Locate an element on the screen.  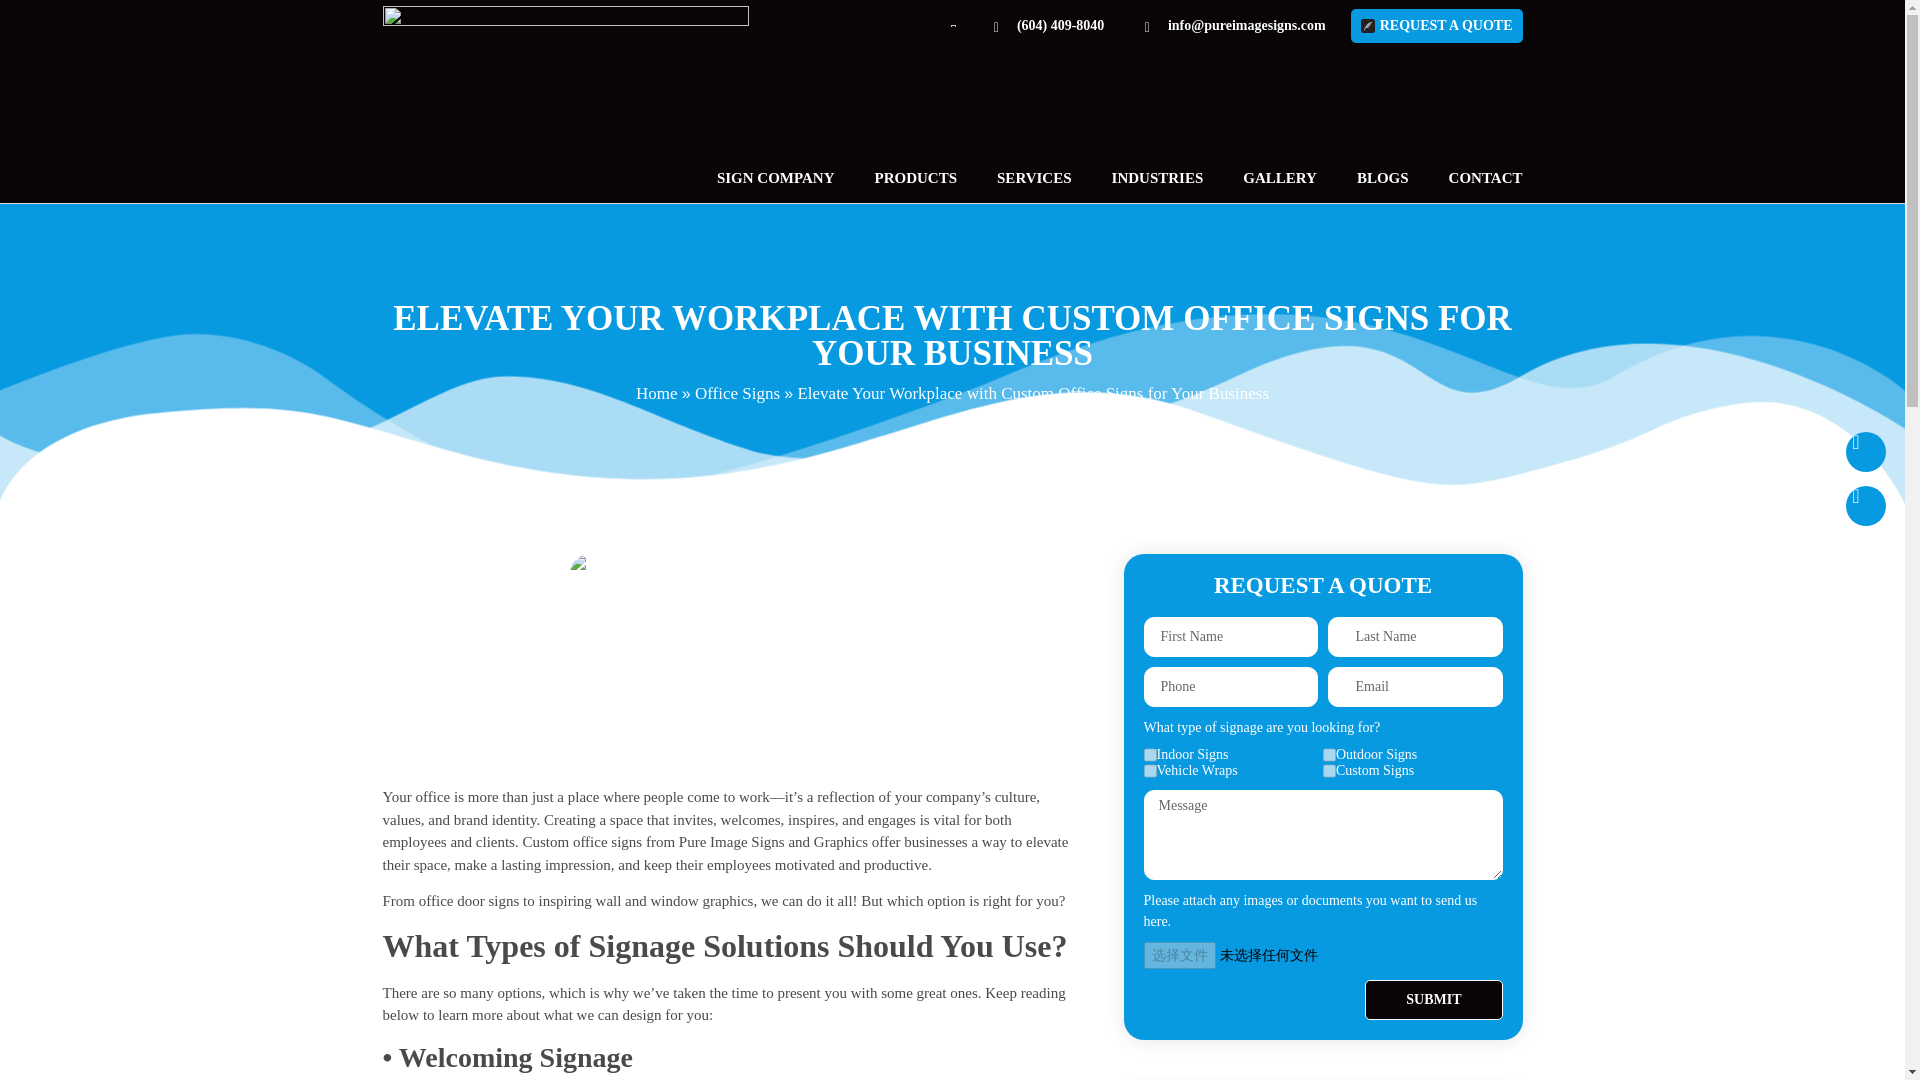
Indoor Signs is located at coordinates (1150, 755).